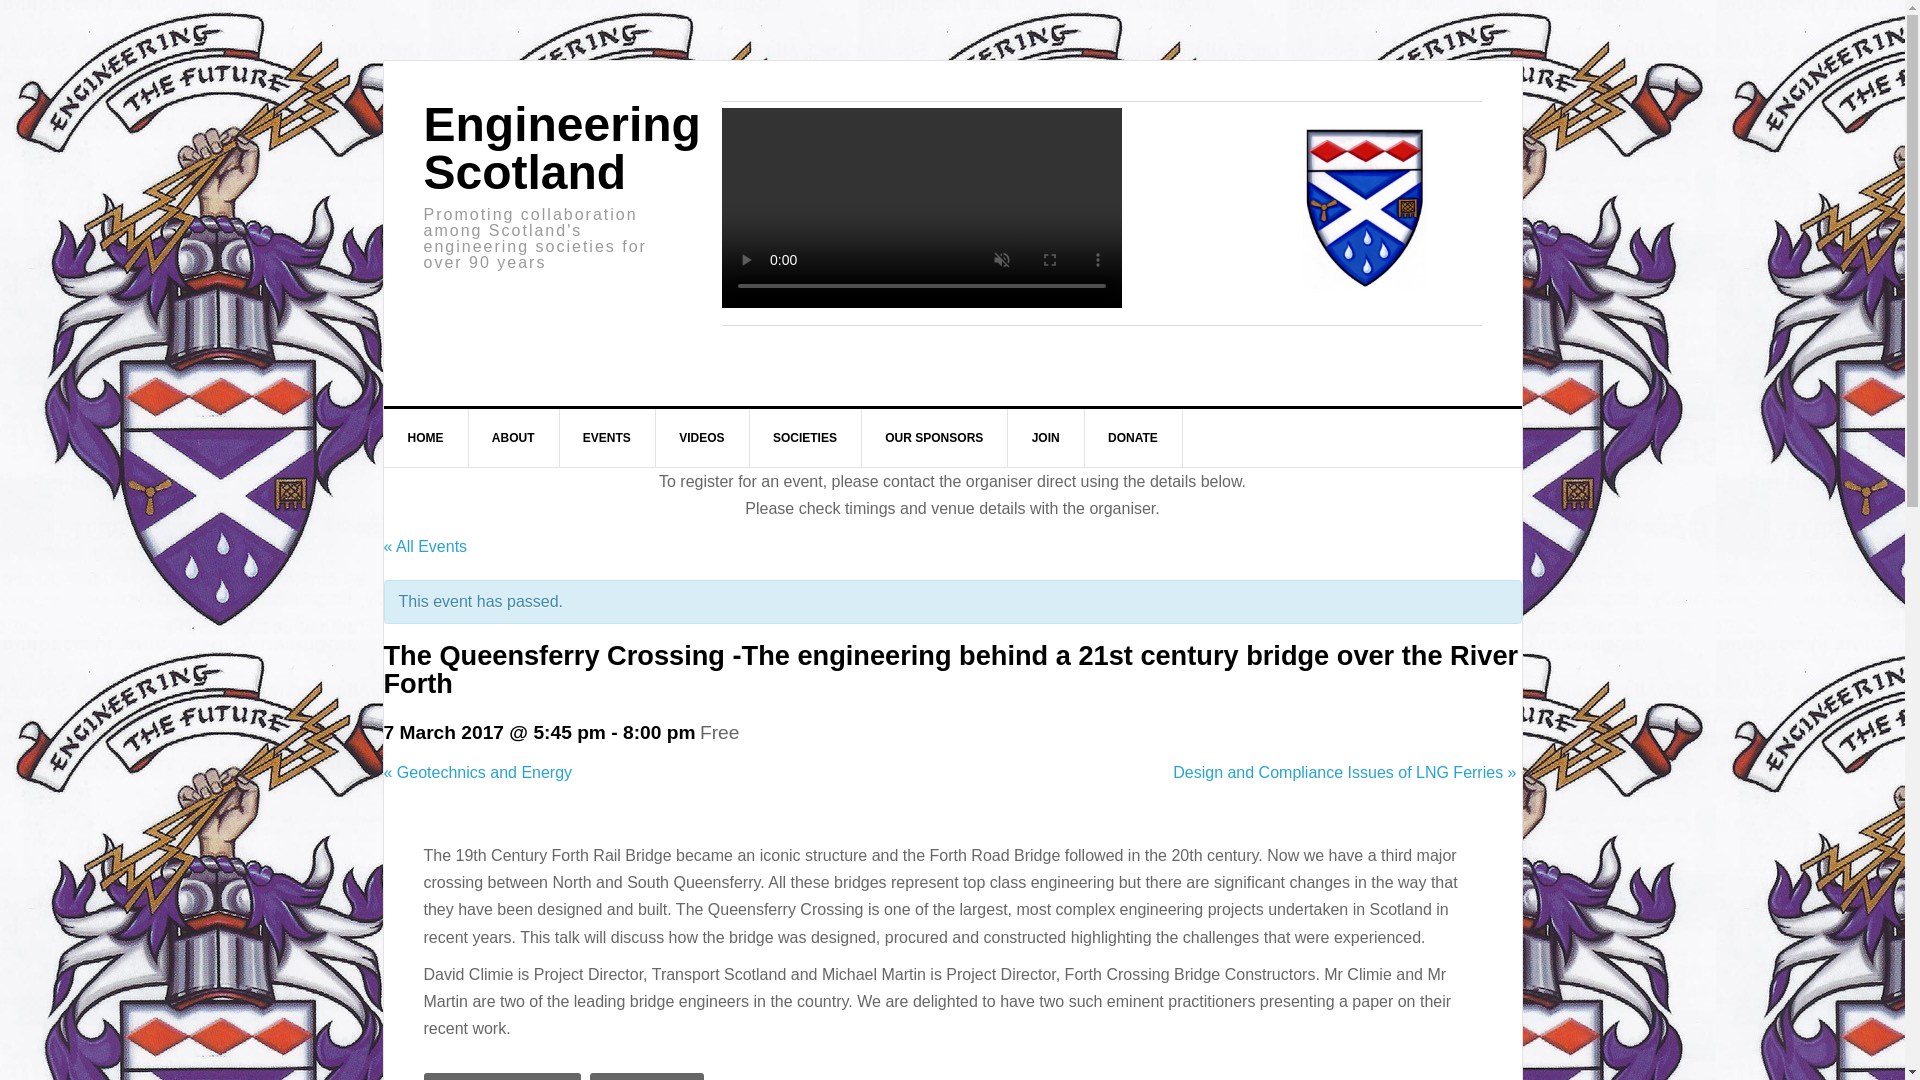 The height and width of the screenshot is (1080, 1920). Describe the element at coordinates (562, 148) in the screenshot. I see `Engineering Scotland` at that location.